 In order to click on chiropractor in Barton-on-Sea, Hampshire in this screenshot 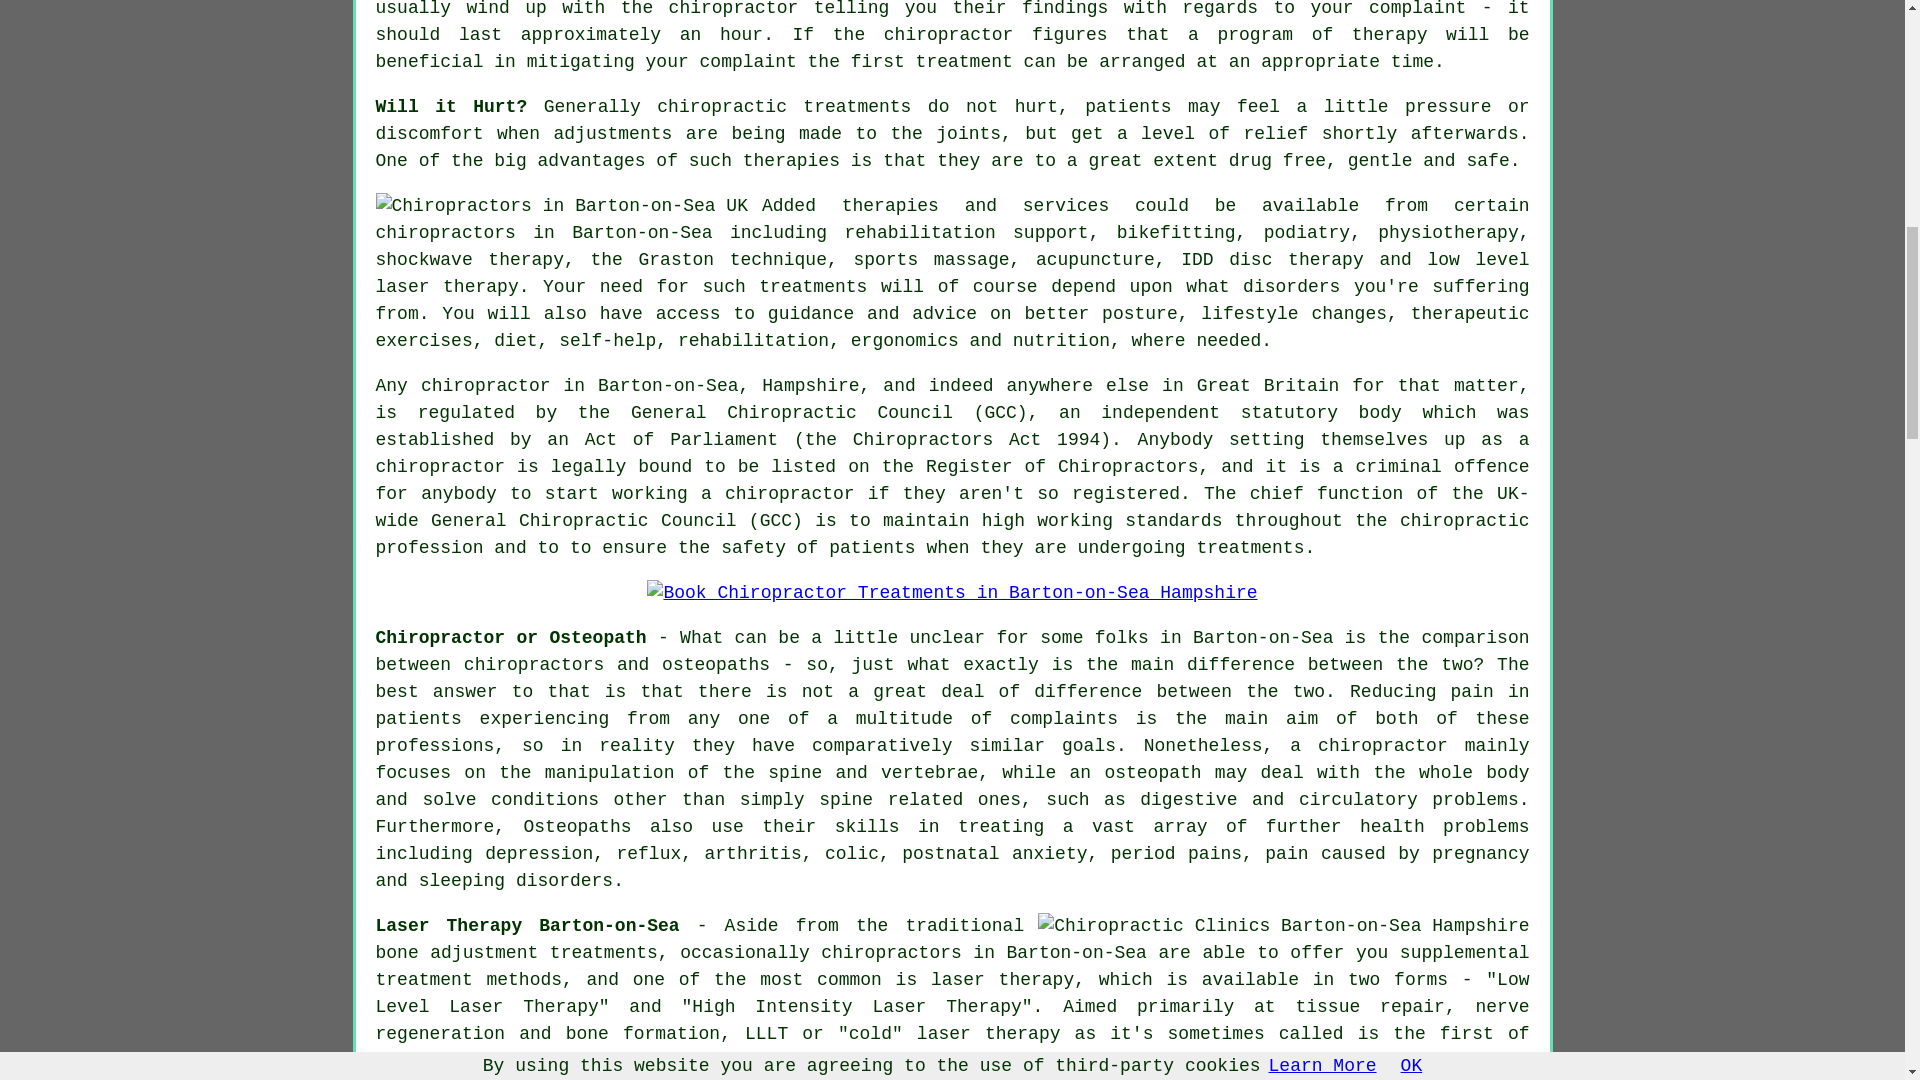, I will do `click(640, 386)`.